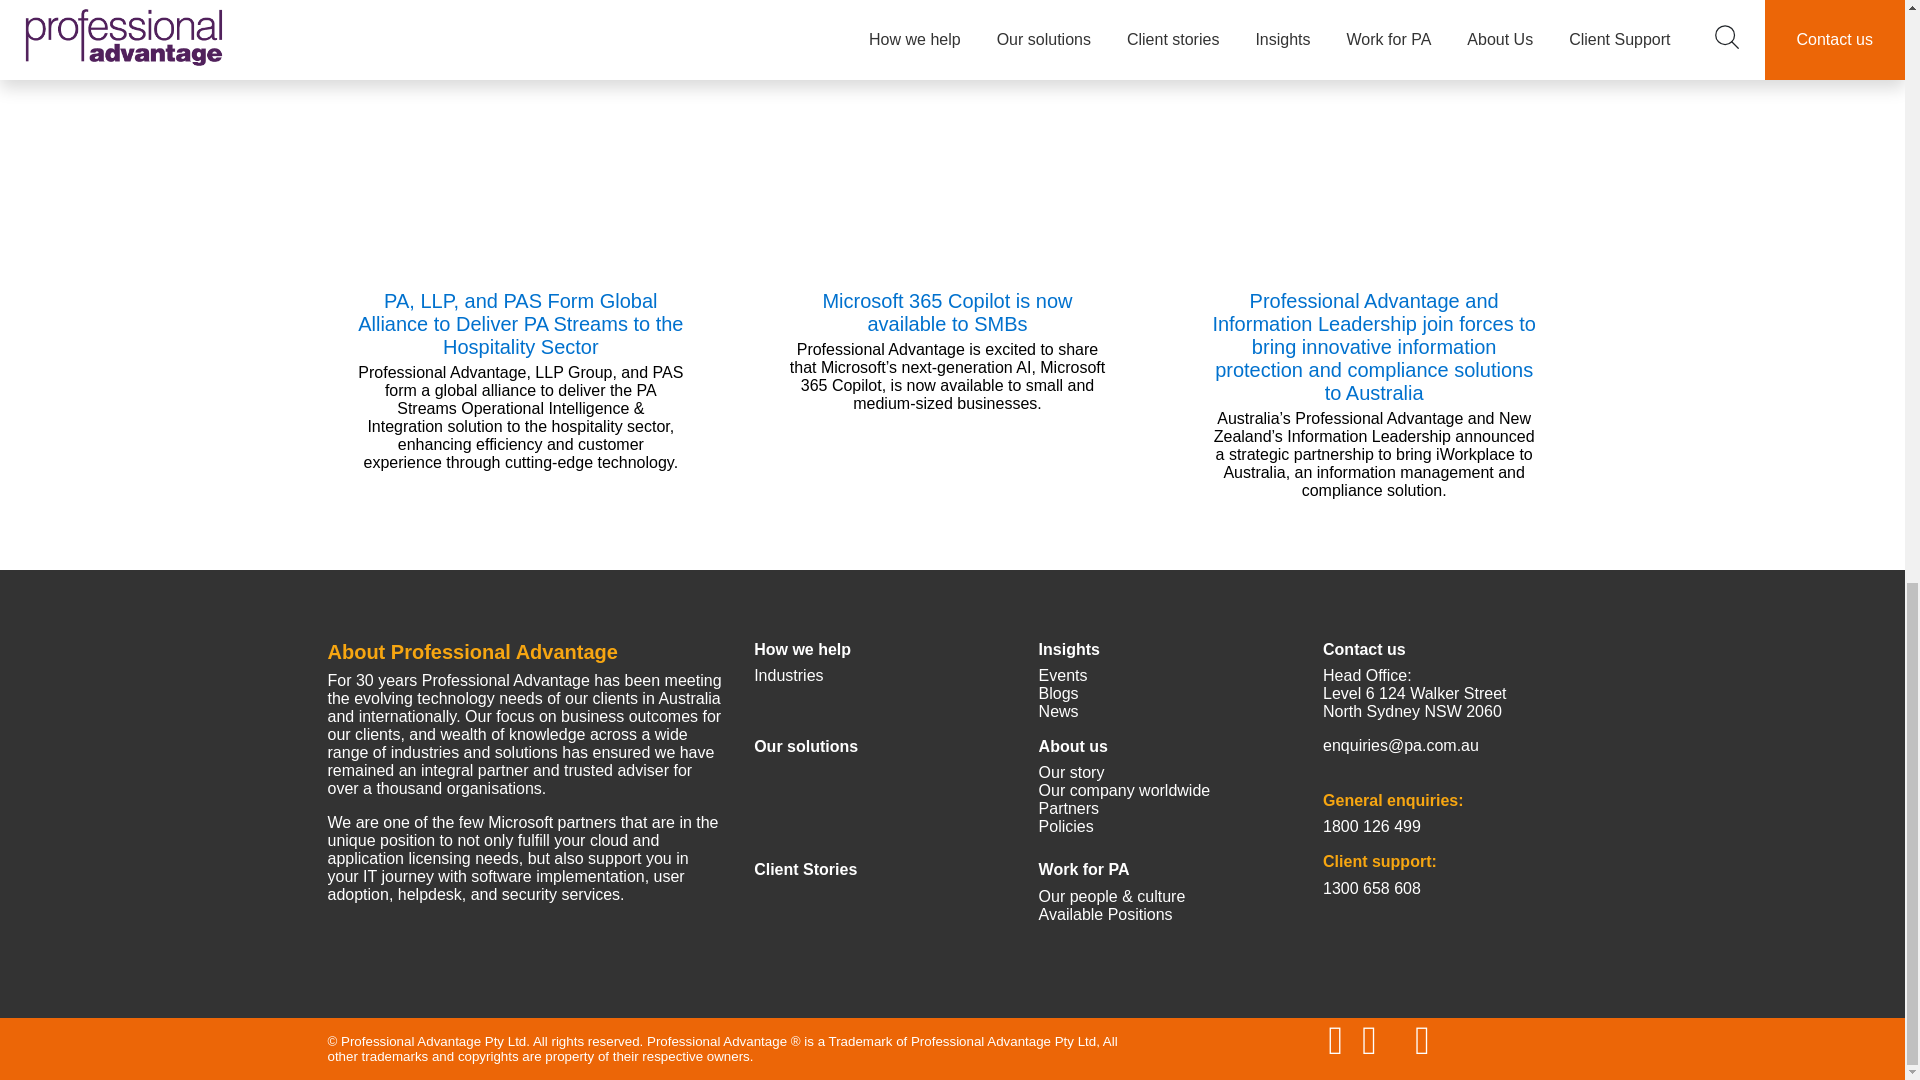  I want to click on Professional Advantage on Facebook, so click(1368, 1040).